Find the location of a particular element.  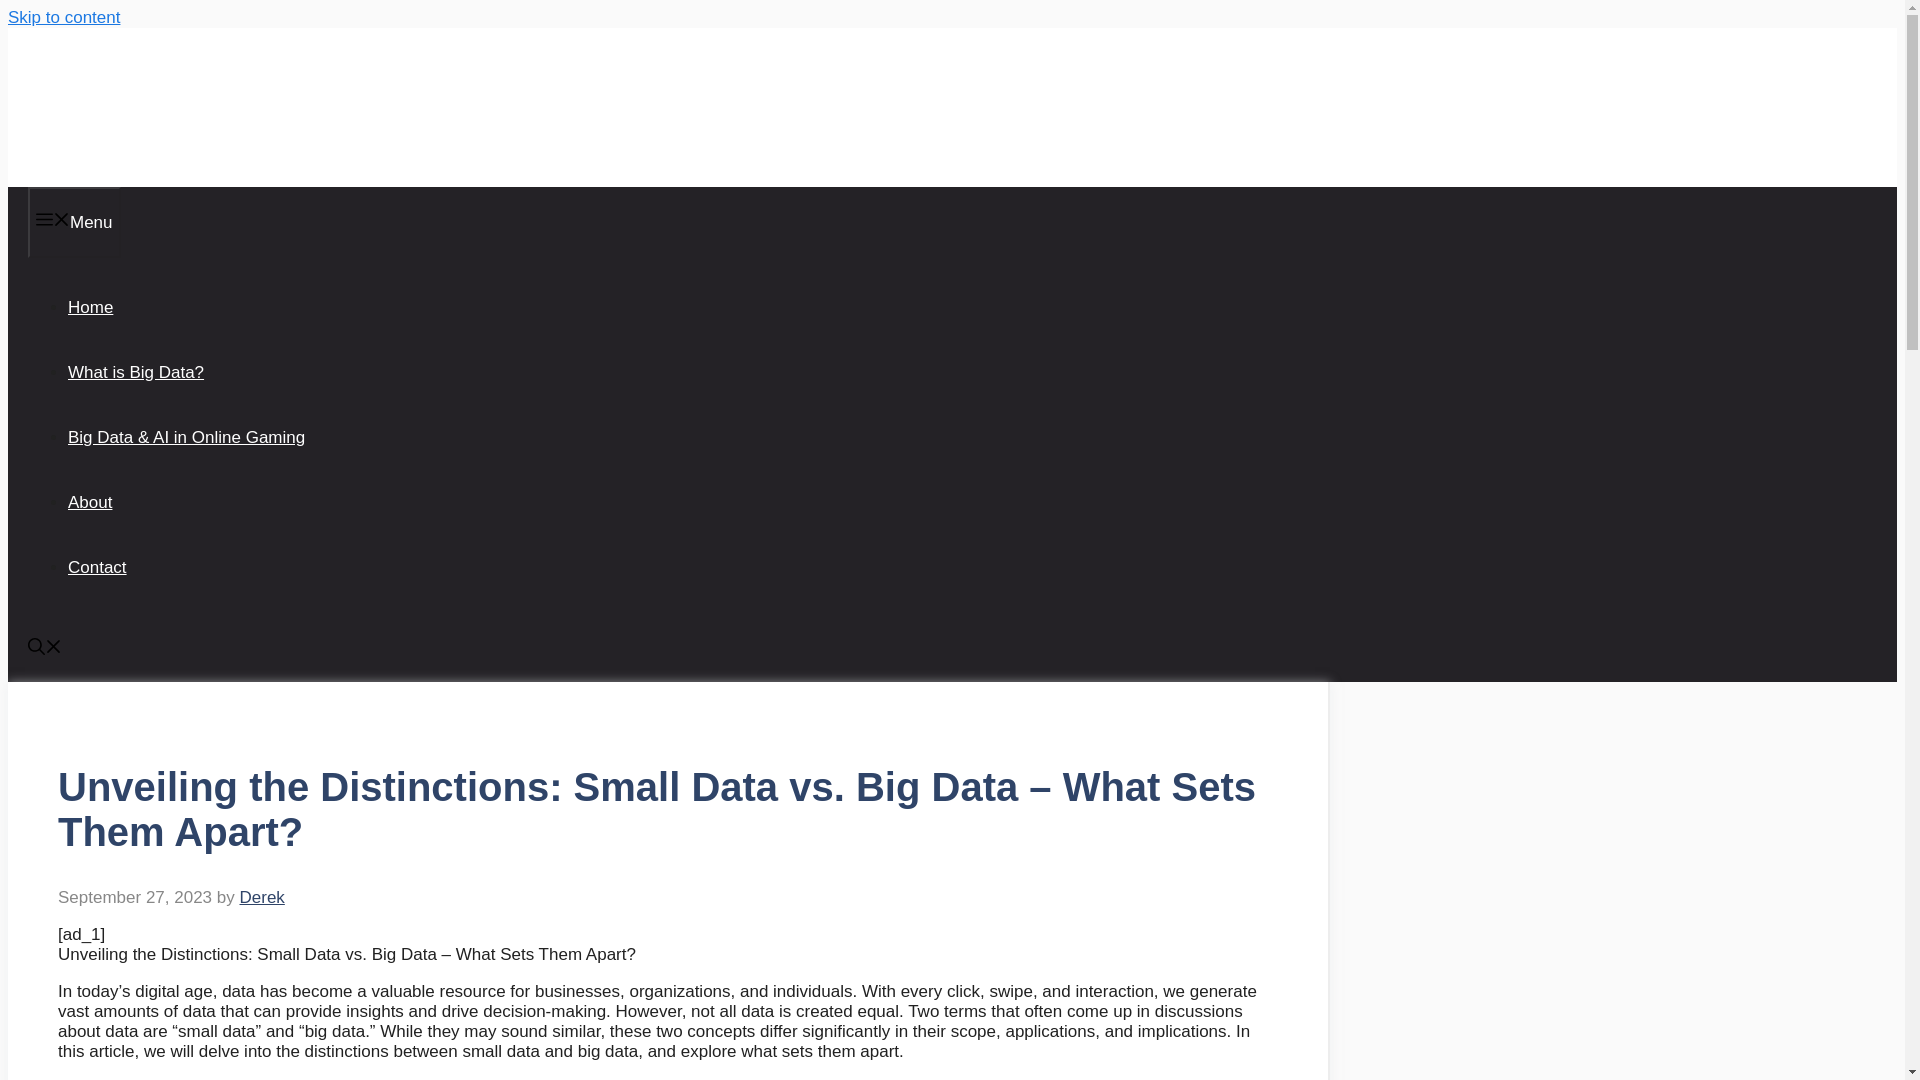

View all posts by Derek is located at coordinates (261, 897).